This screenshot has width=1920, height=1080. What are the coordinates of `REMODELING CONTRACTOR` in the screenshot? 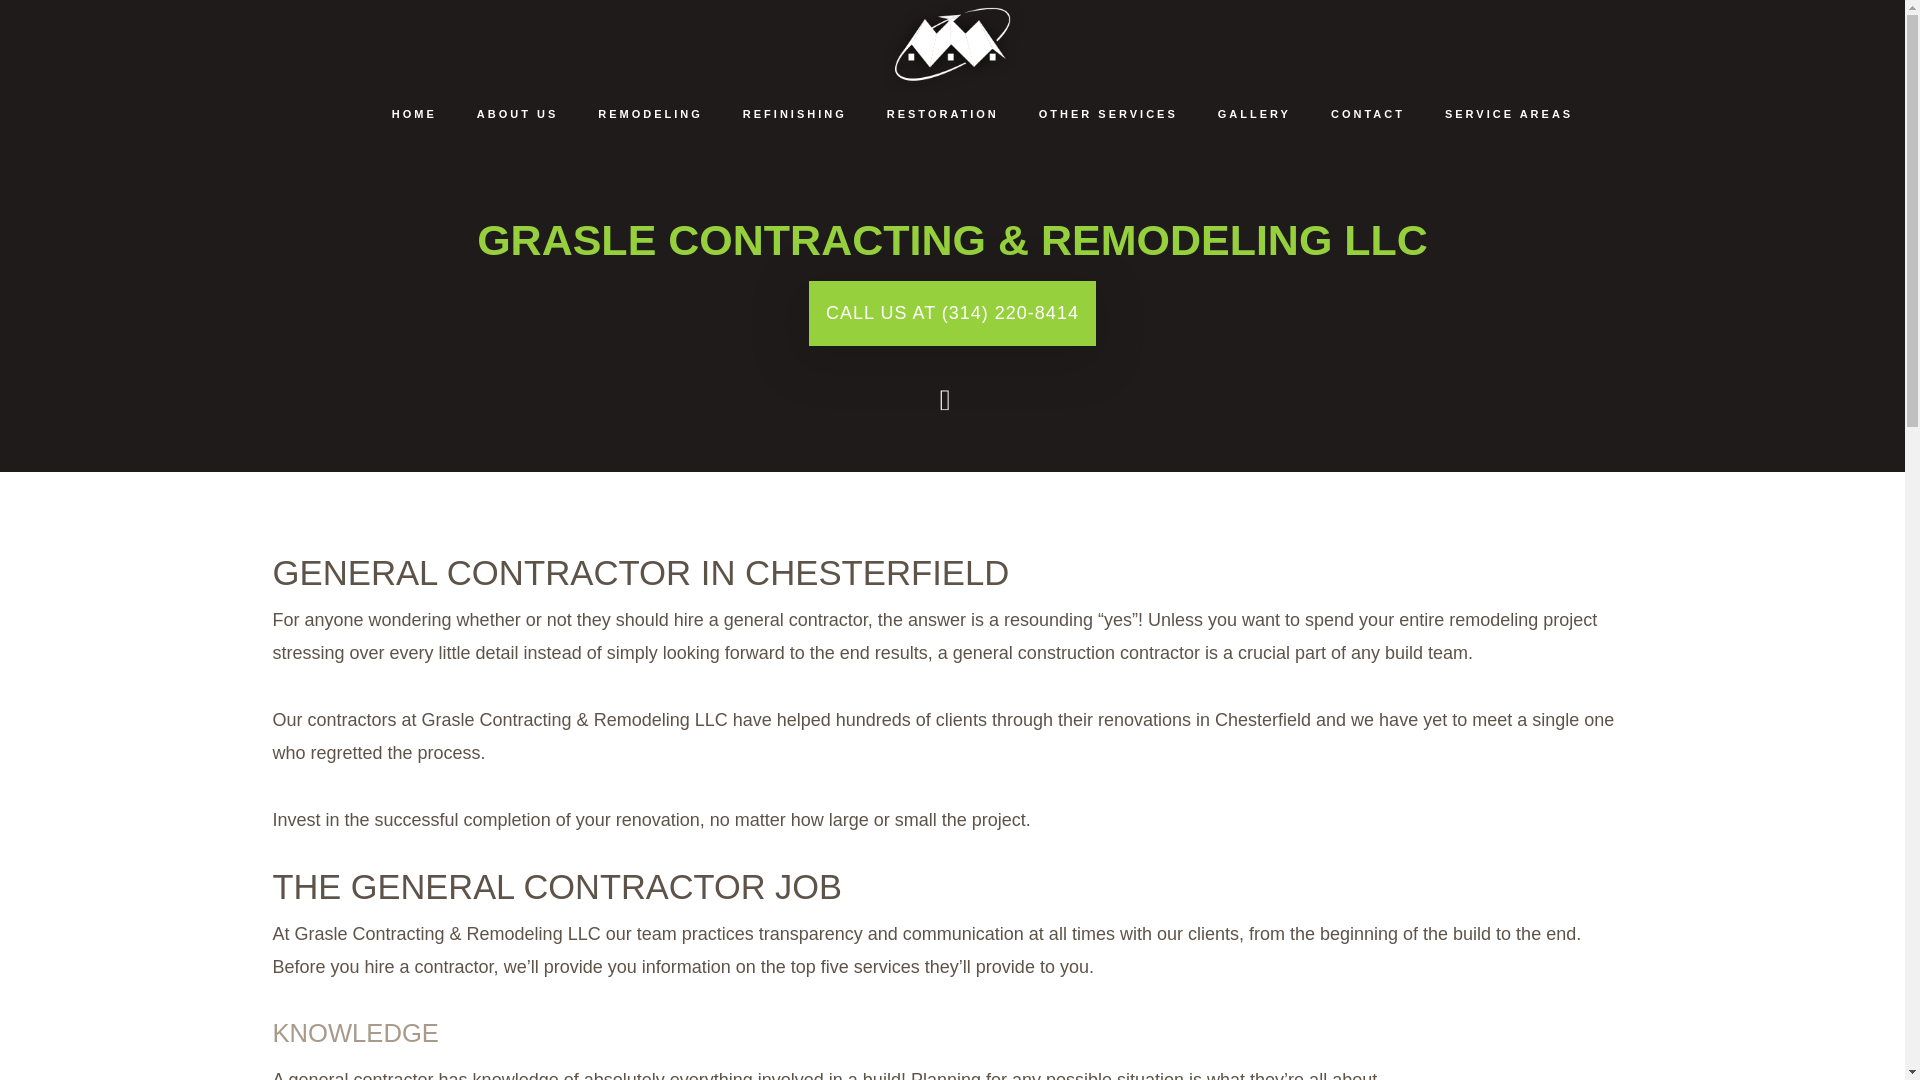 It's located at (650, 354).